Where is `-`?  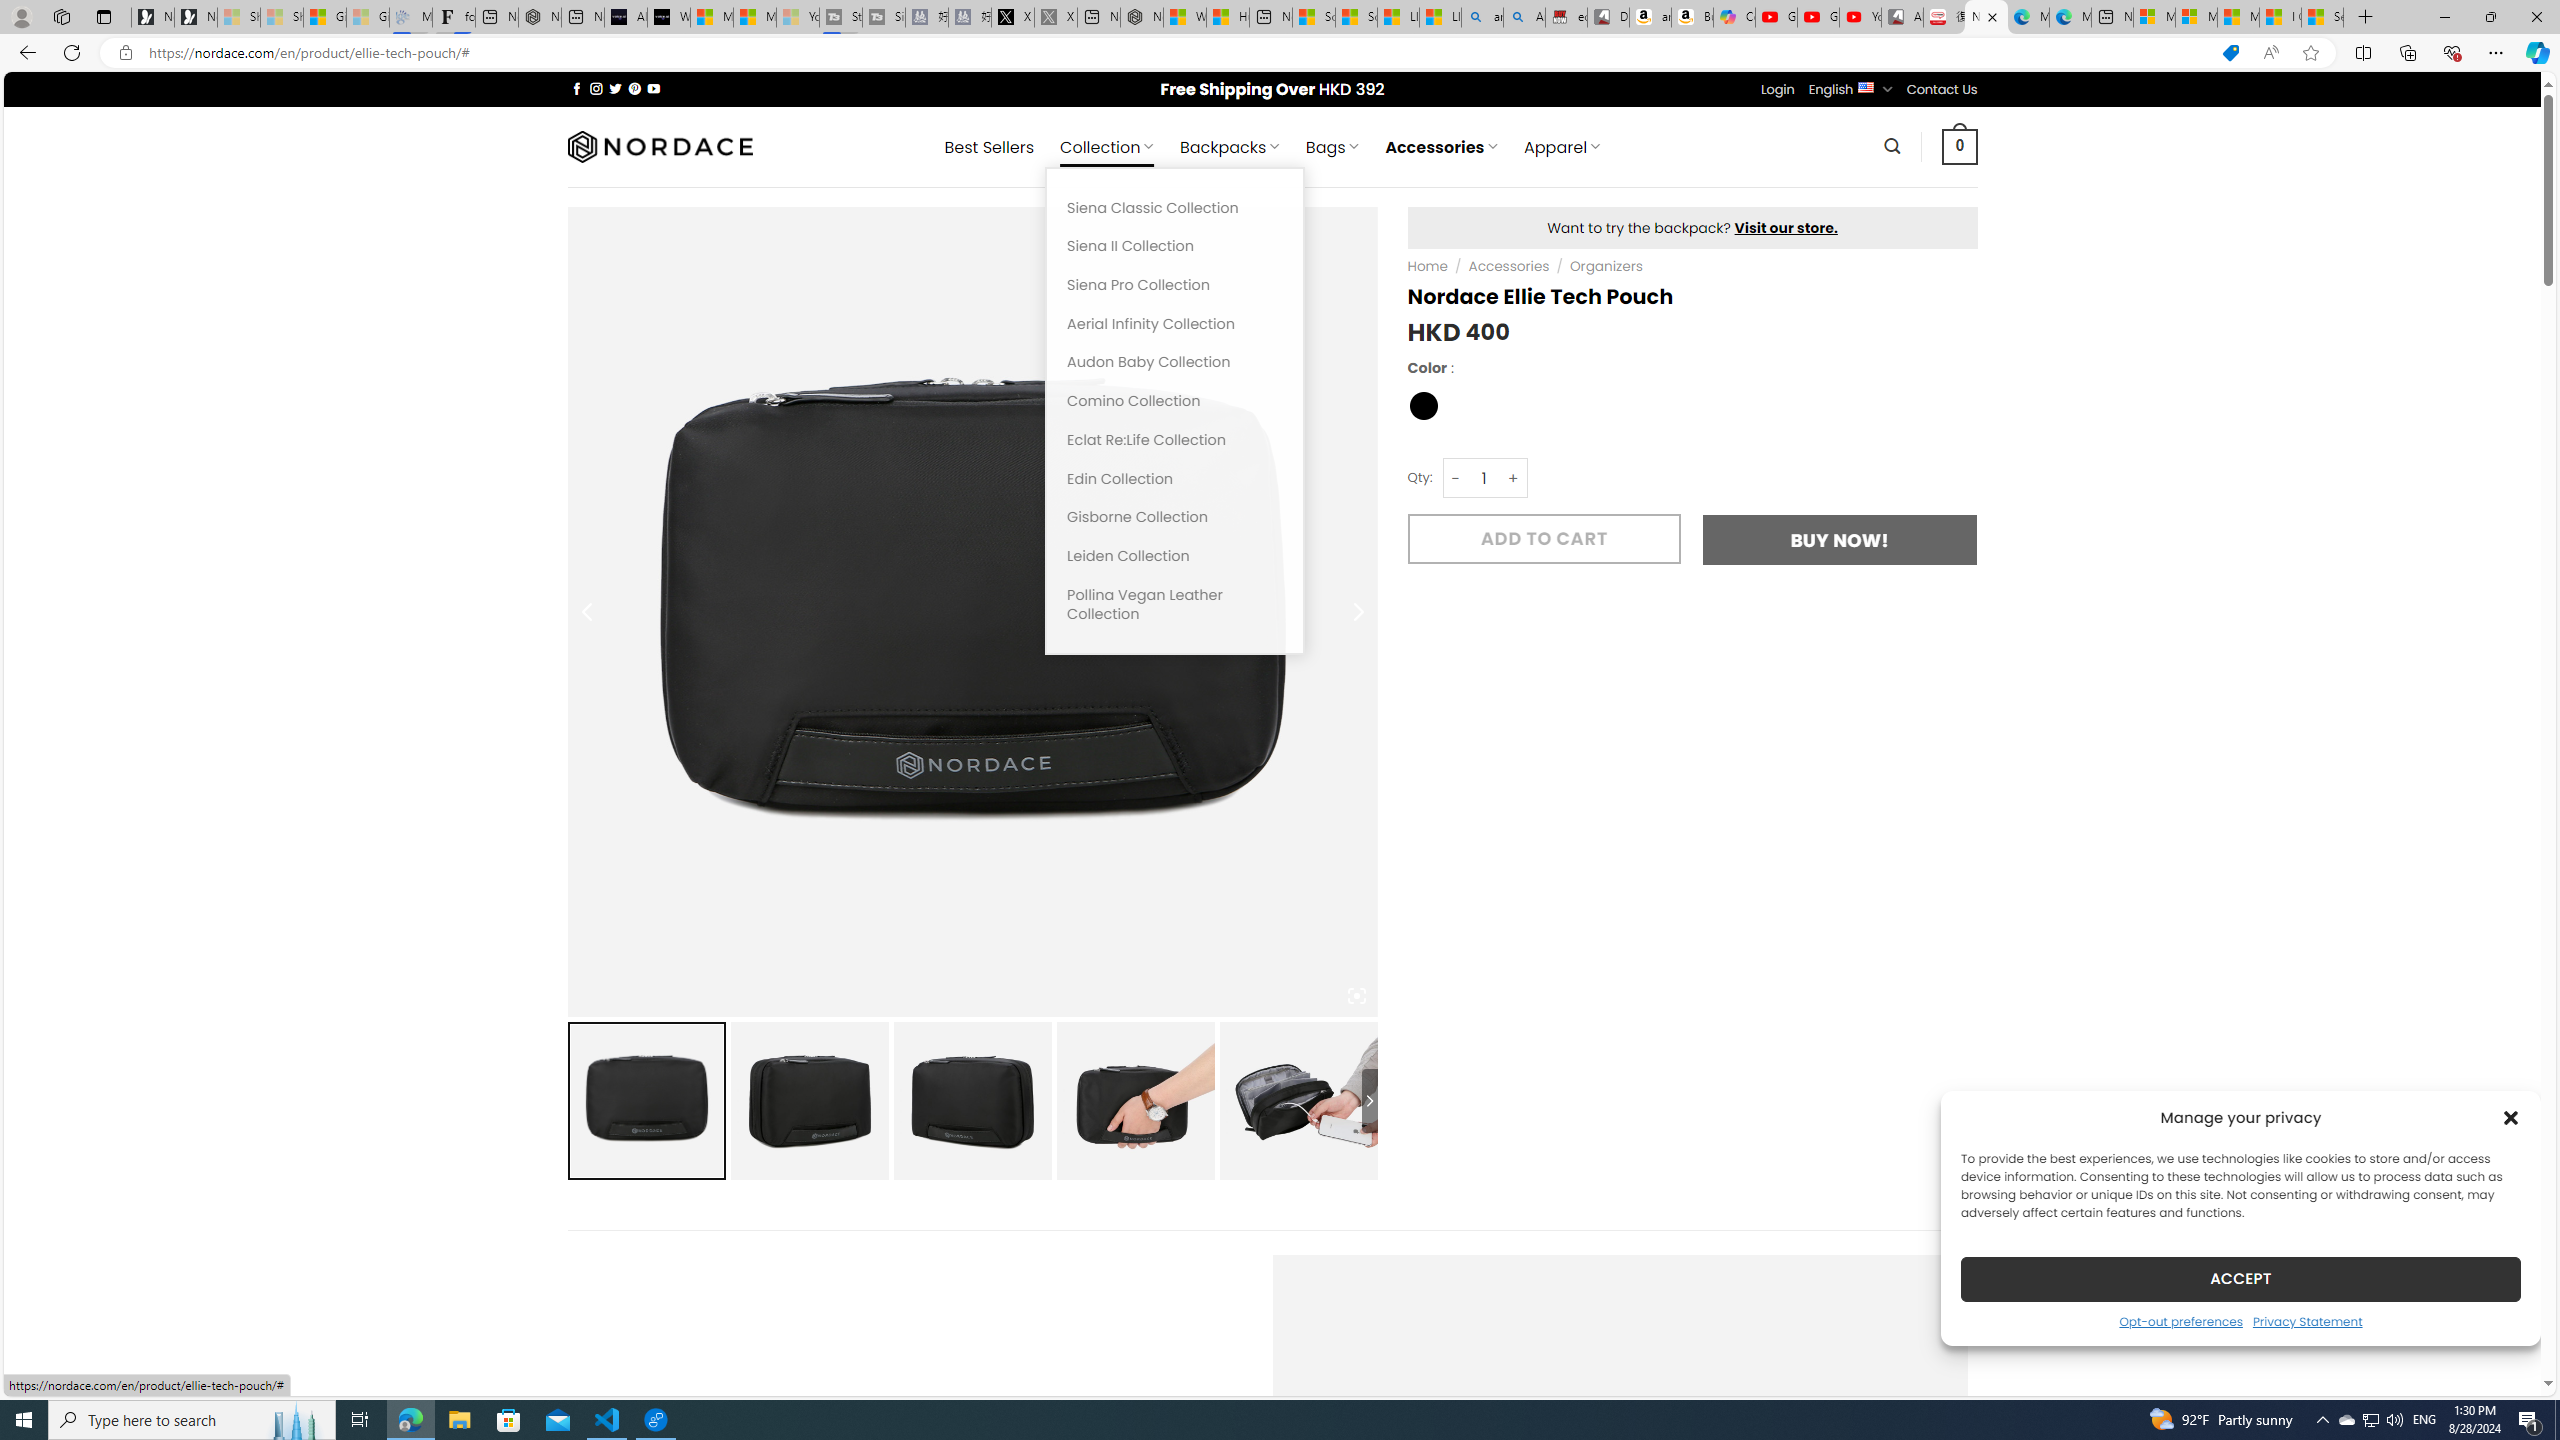
- is located at coordinates (1455, 478).